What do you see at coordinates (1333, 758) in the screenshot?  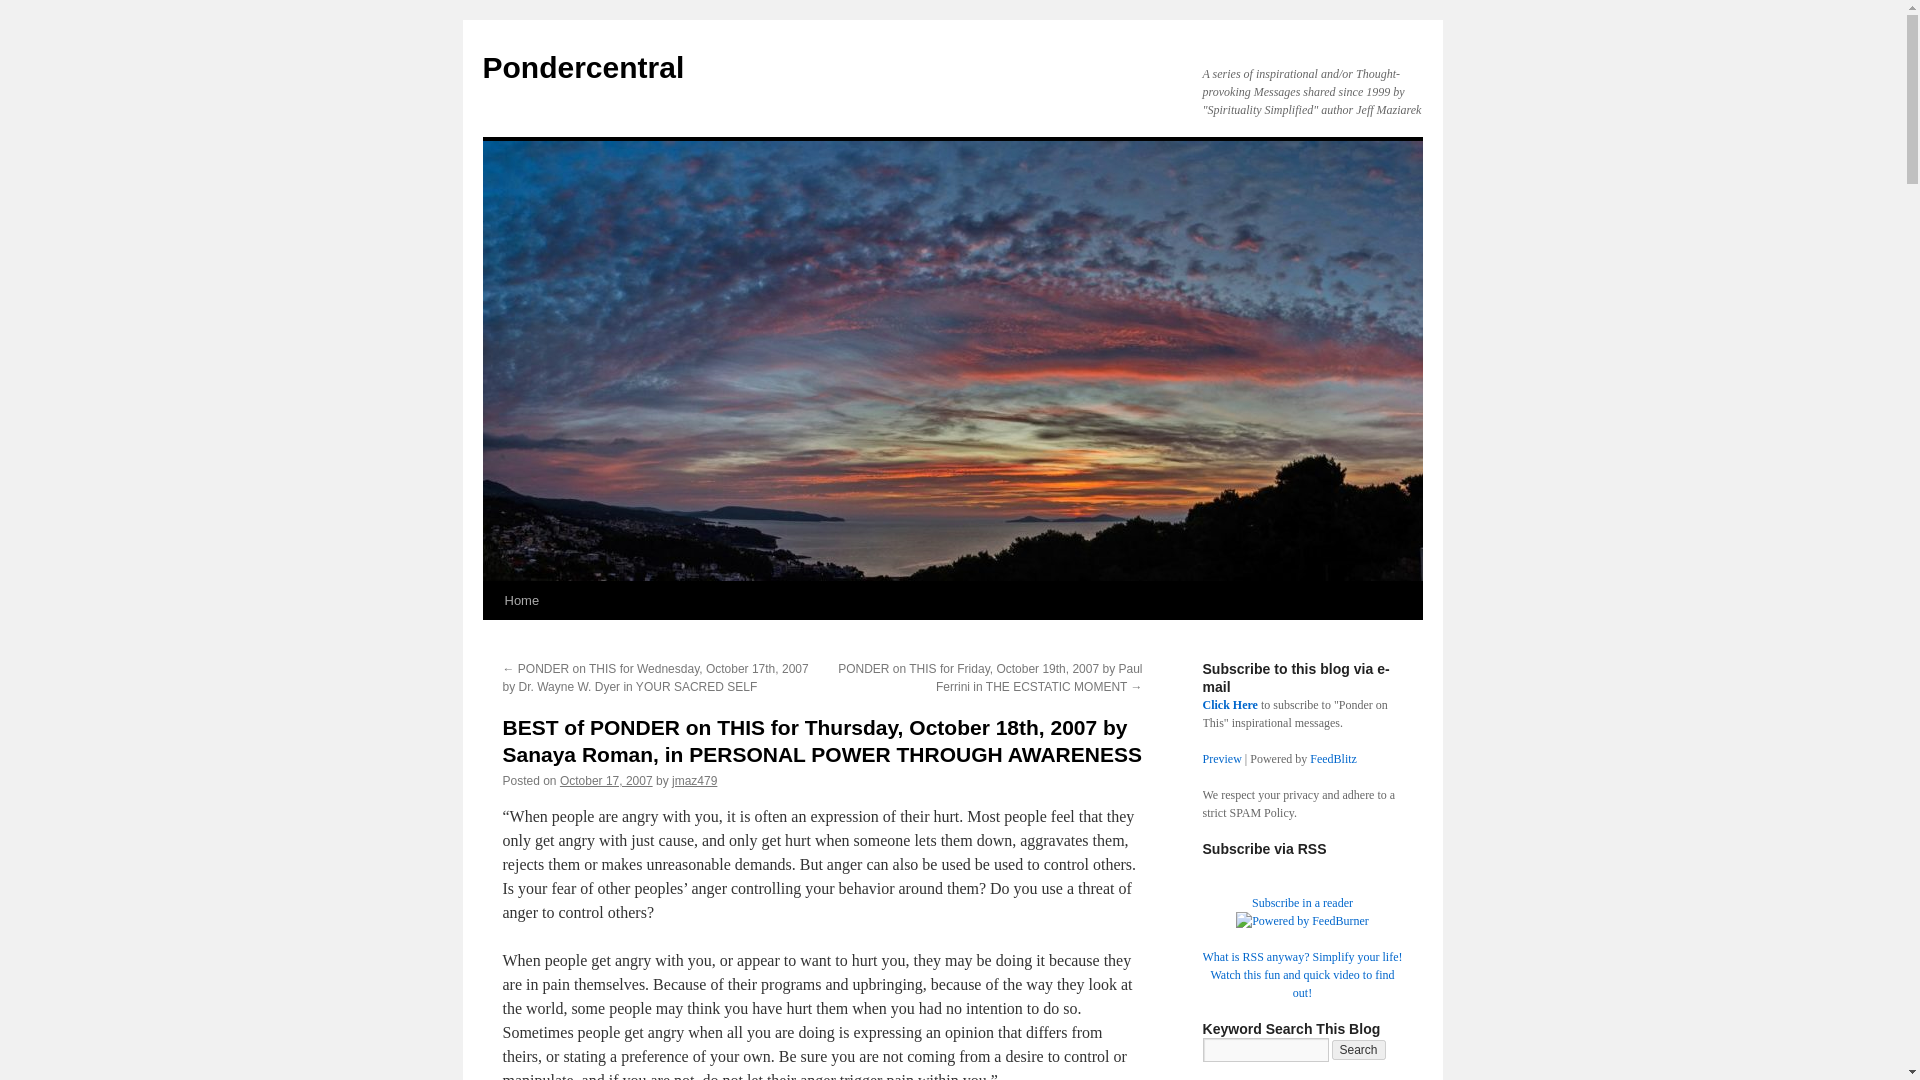 I see `FeedBlitz` at bounding box center [1333, 758].